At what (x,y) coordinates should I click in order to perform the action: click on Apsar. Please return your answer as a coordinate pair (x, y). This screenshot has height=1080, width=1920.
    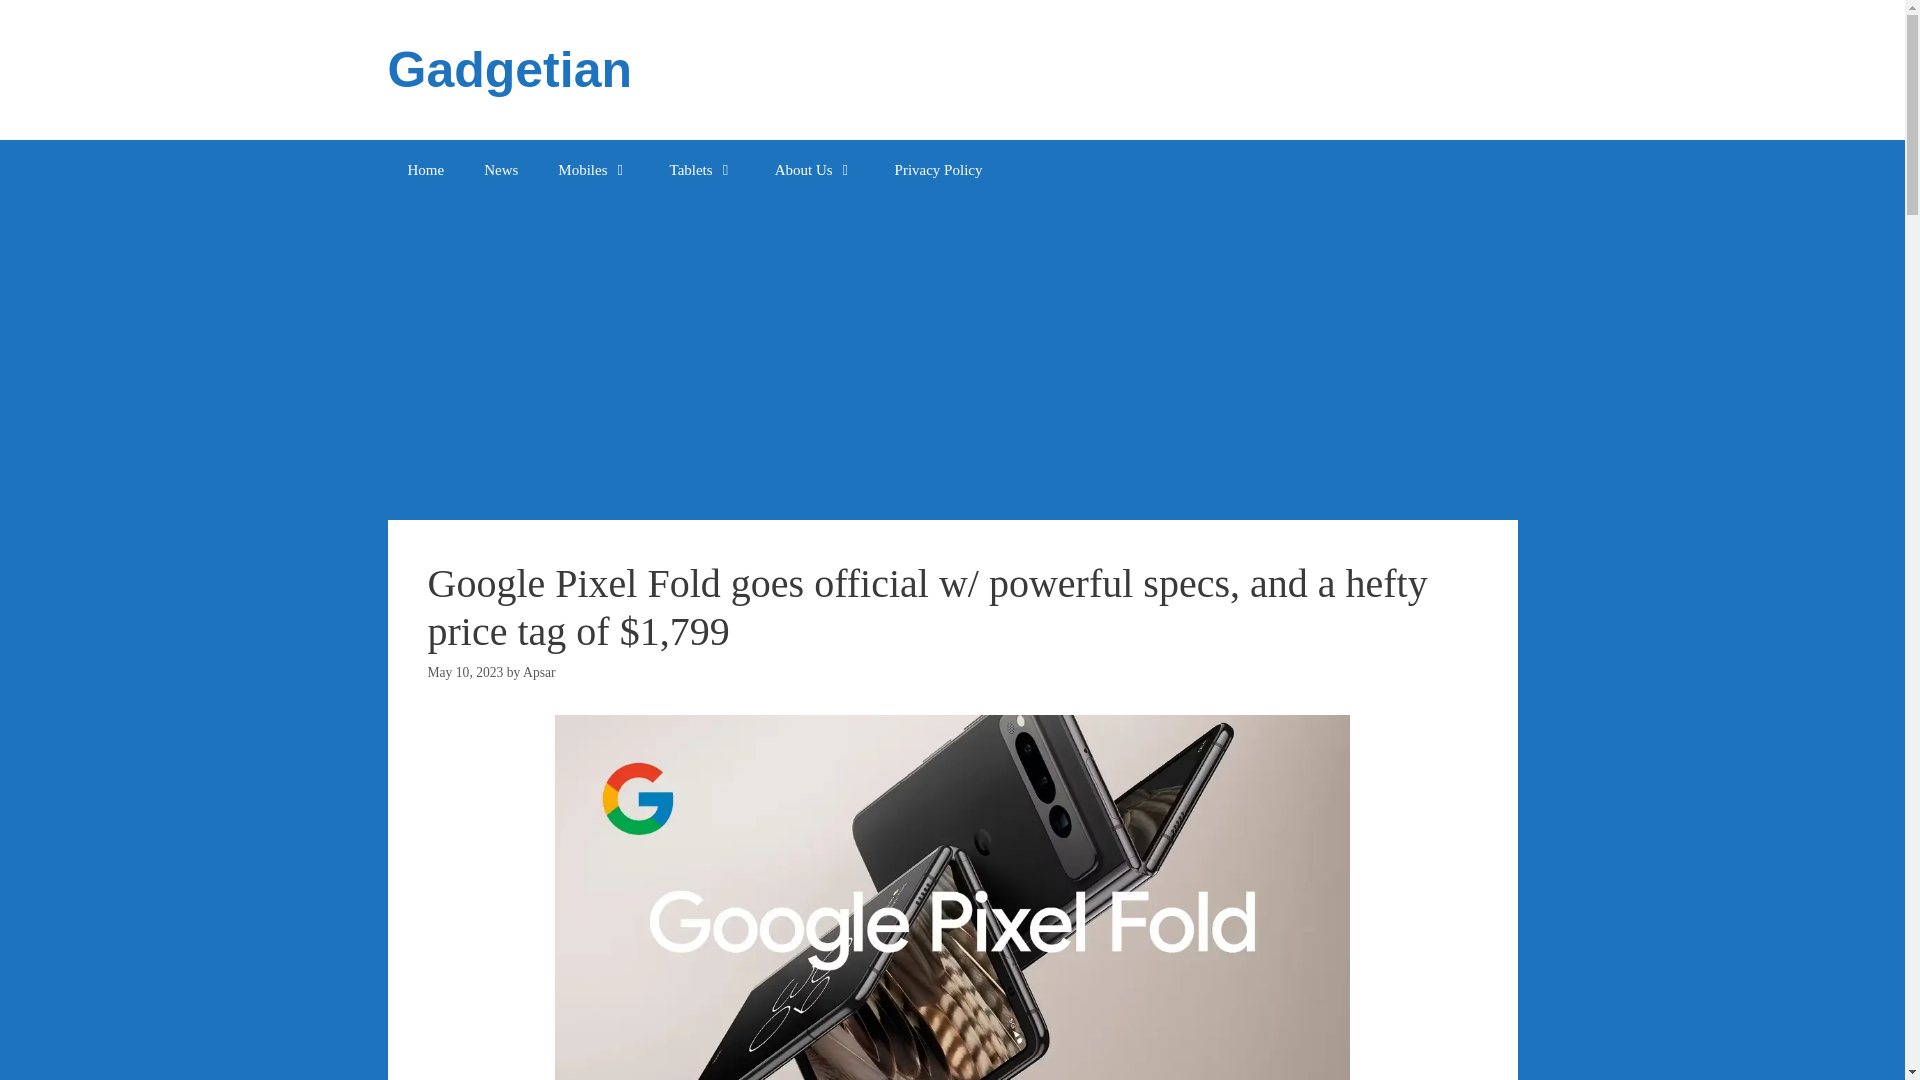
    Looking at the image, I should click on (538, 672).